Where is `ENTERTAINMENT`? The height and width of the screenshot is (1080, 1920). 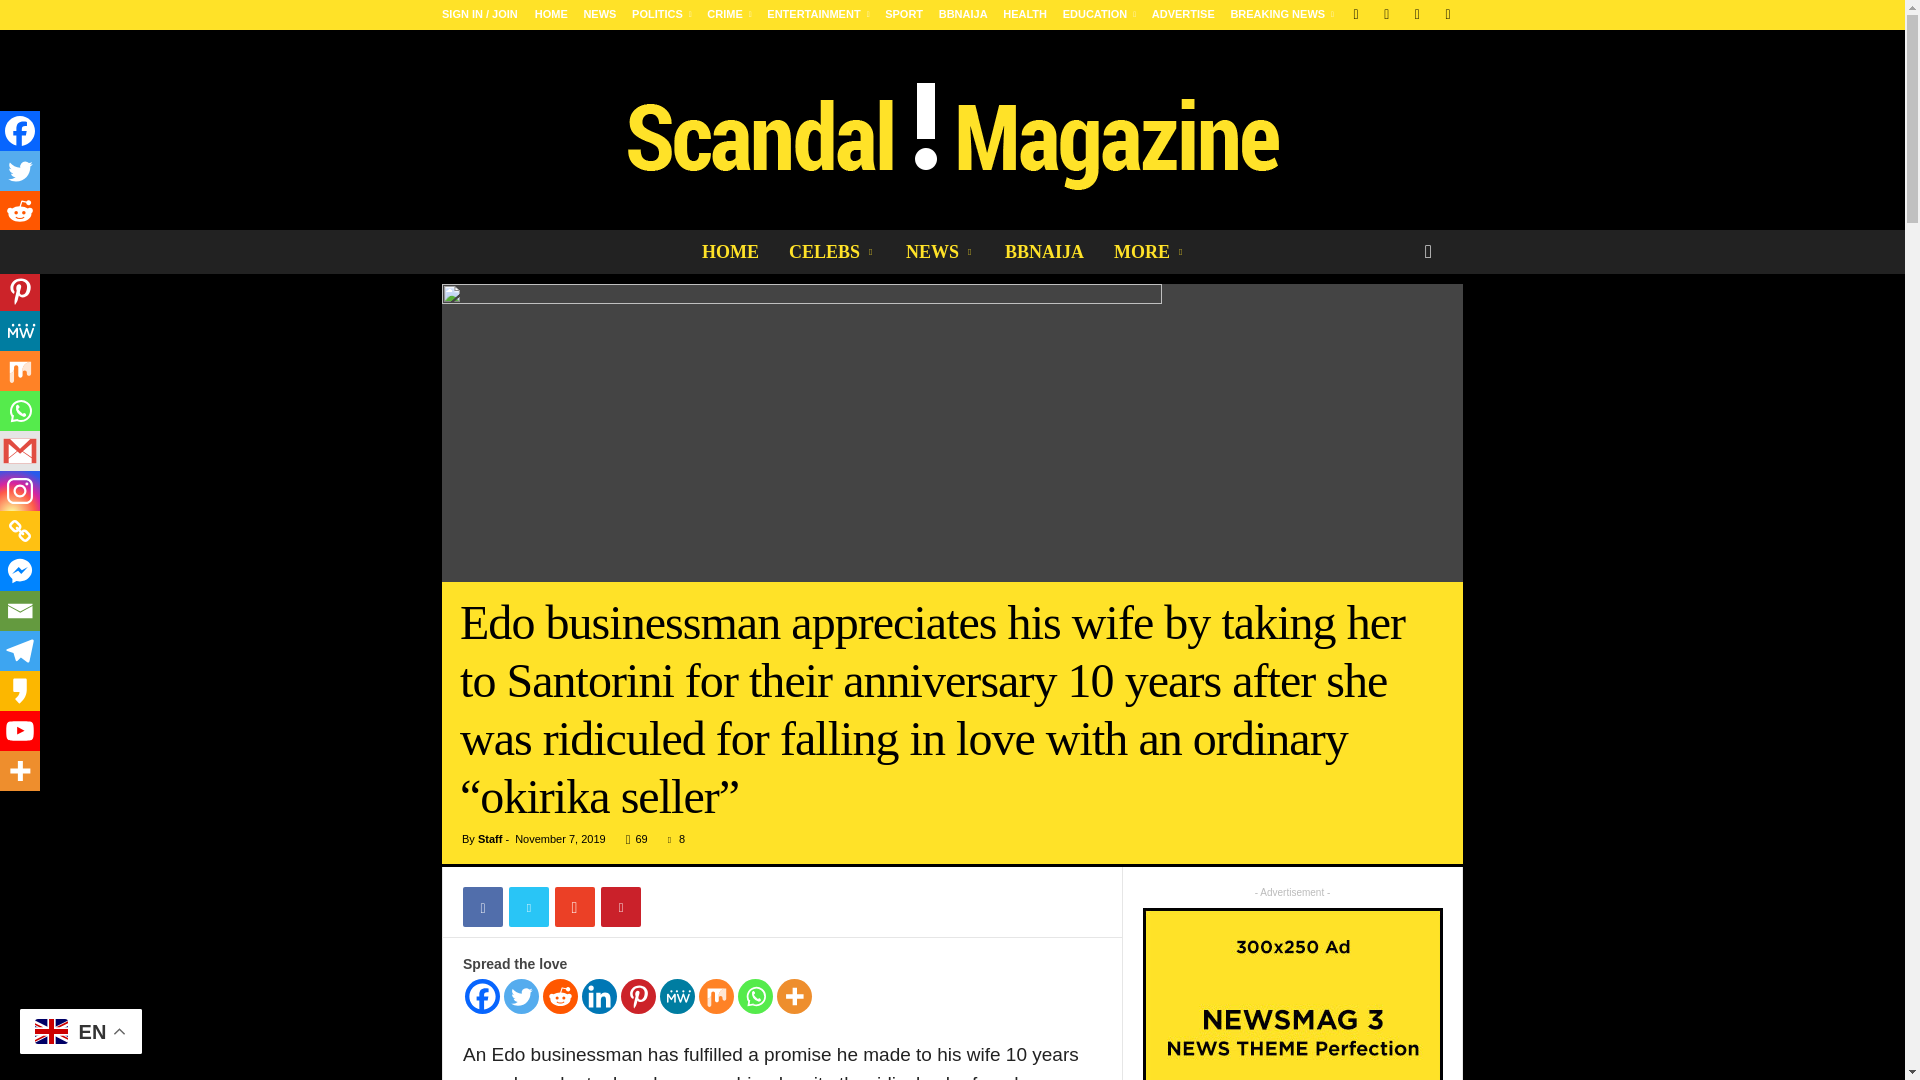 ENTERTAINMENT is located at coordinates (818, 14).